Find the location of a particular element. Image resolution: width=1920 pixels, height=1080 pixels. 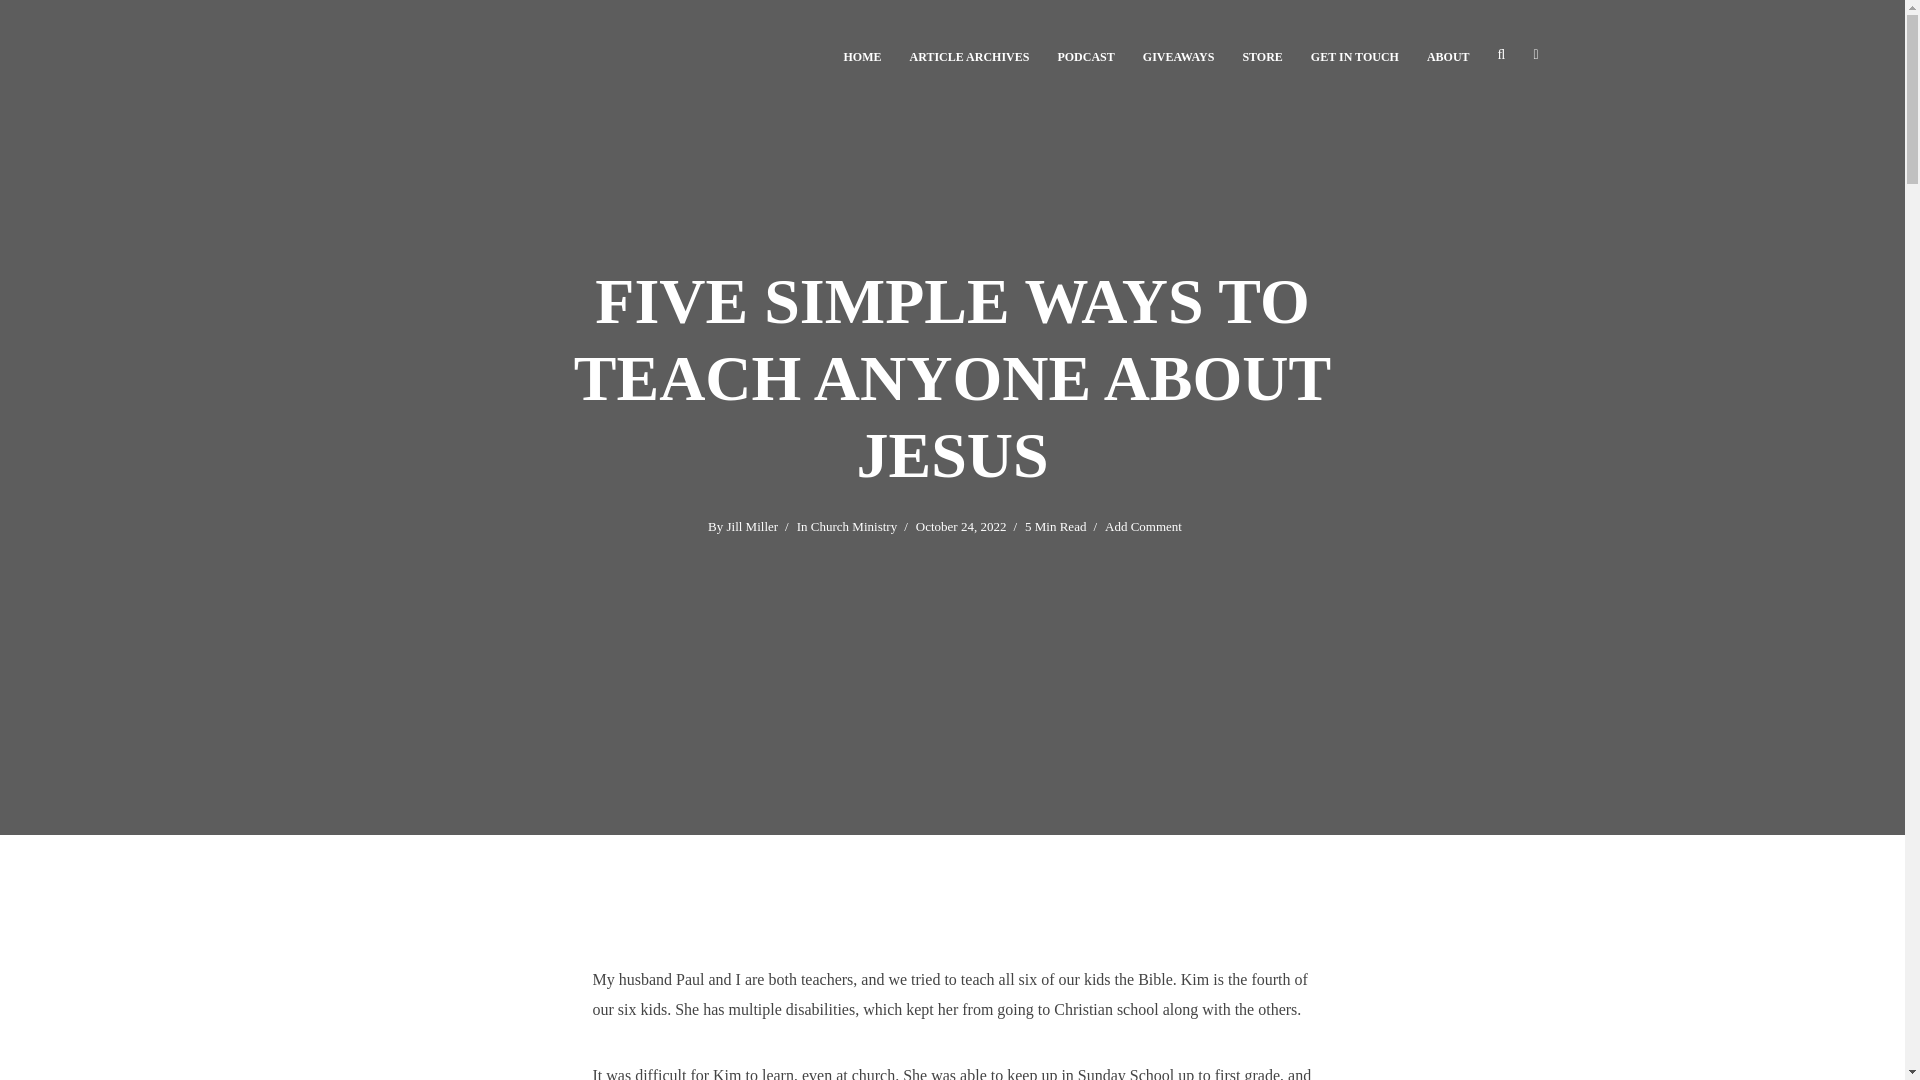

PODCAST is located at coordinates (1085, 54).